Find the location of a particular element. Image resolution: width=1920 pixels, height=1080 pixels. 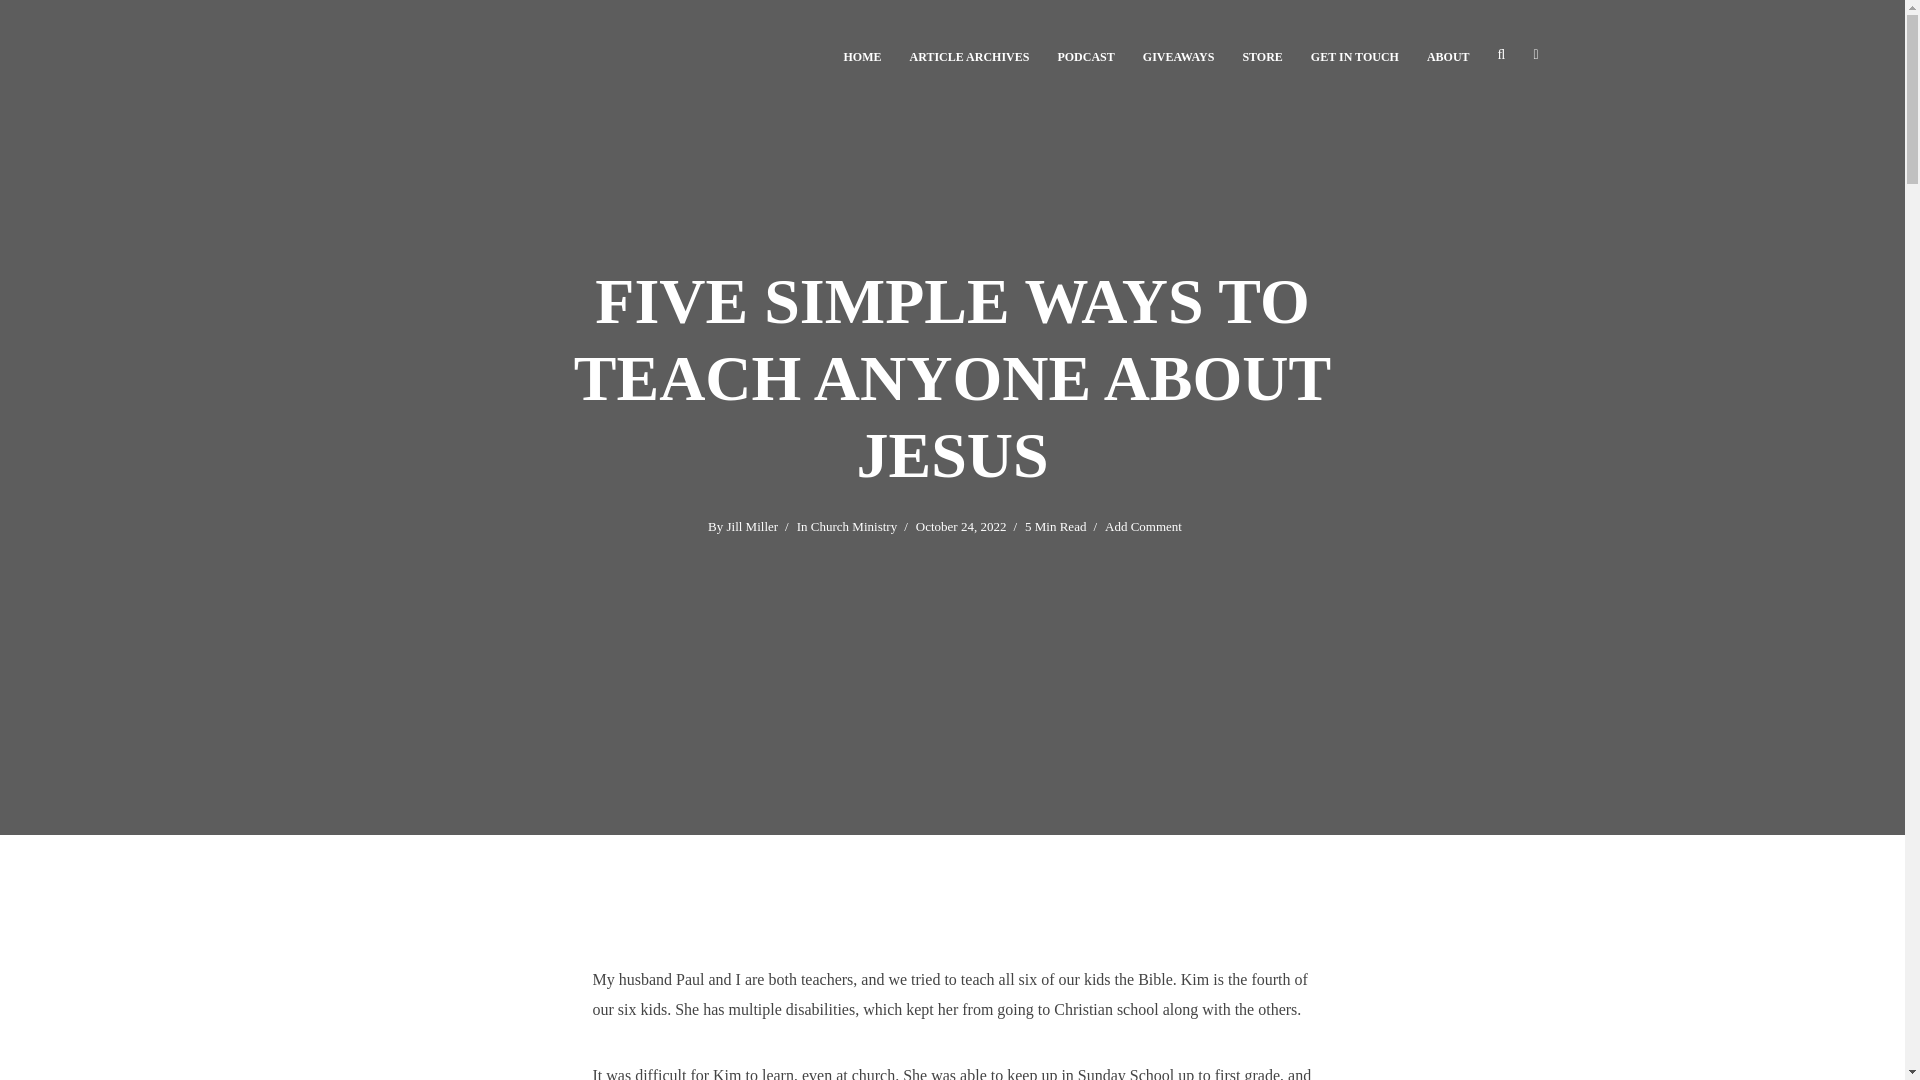

PODCAST is located at coordinates (1085, 54).